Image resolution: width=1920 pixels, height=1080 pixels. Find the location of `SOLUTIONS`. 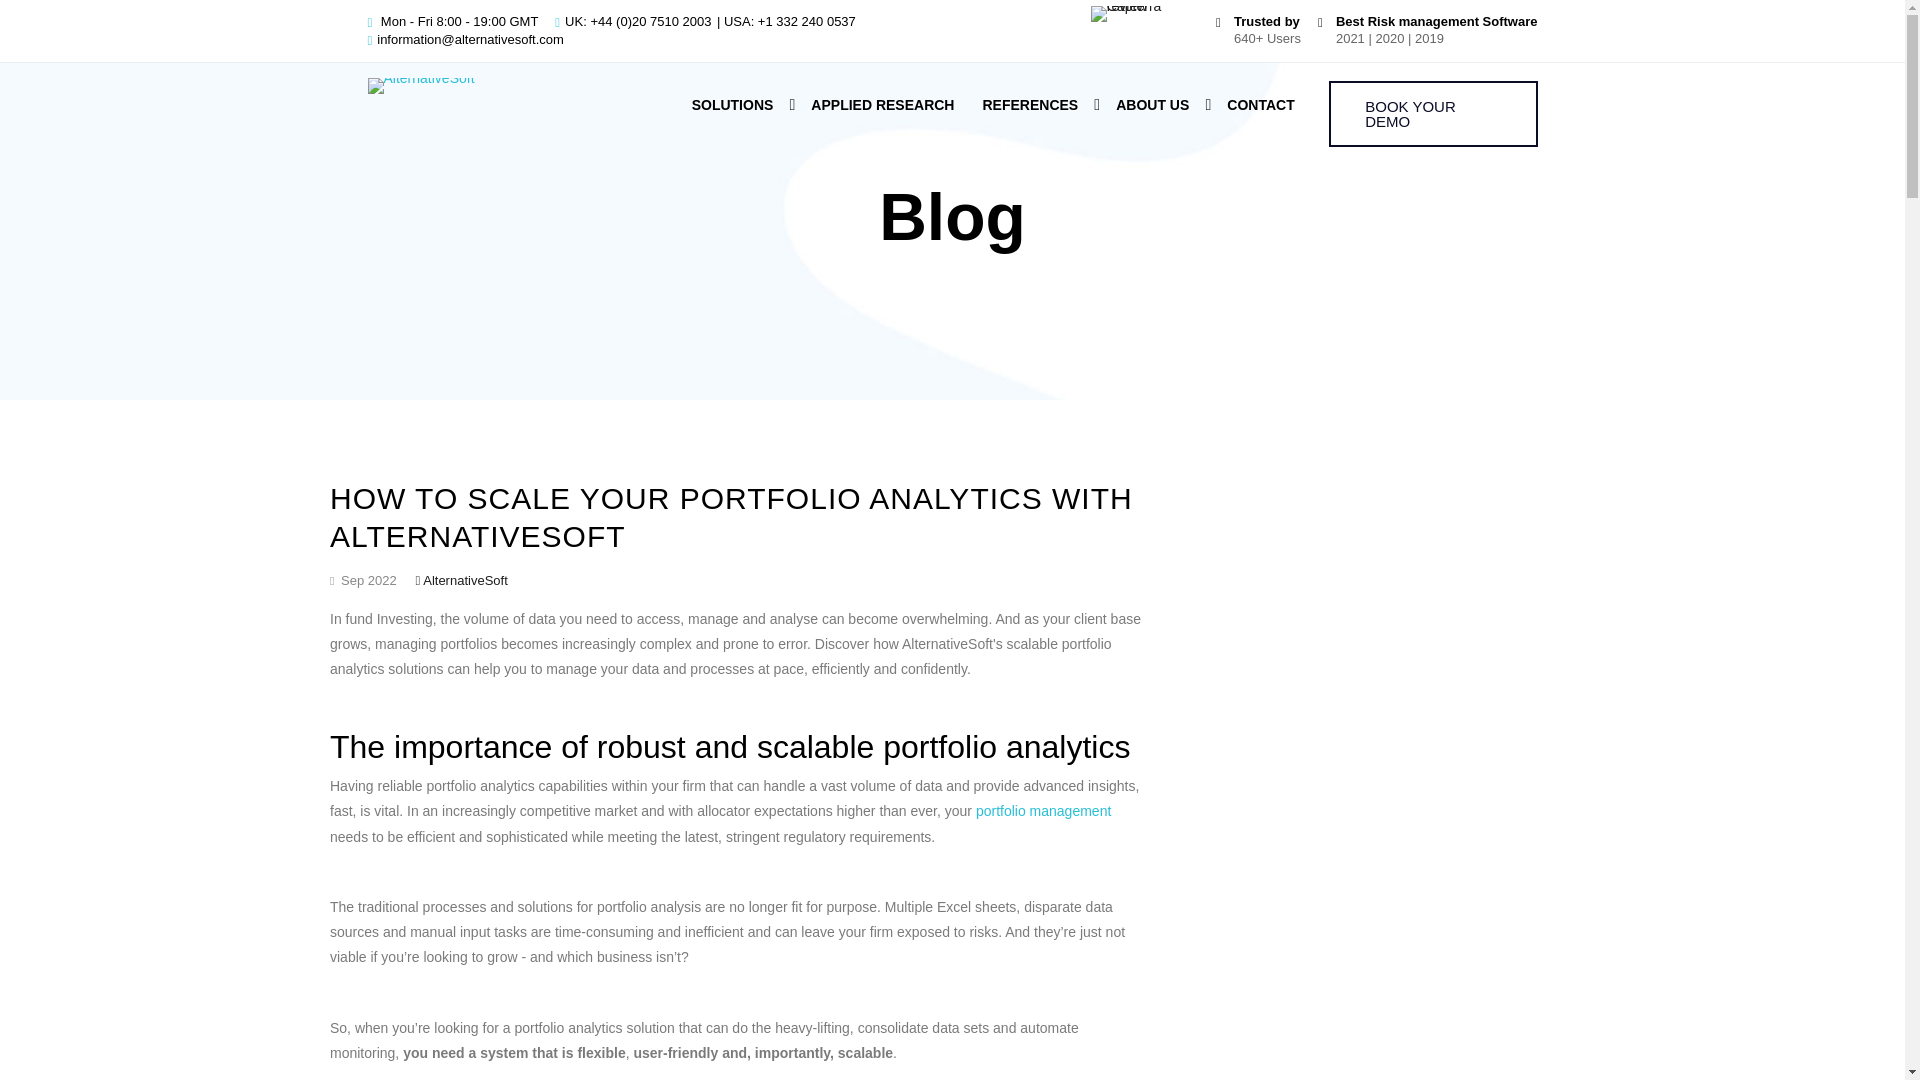

SOLUTIONS is located at coordinates (732, 106).